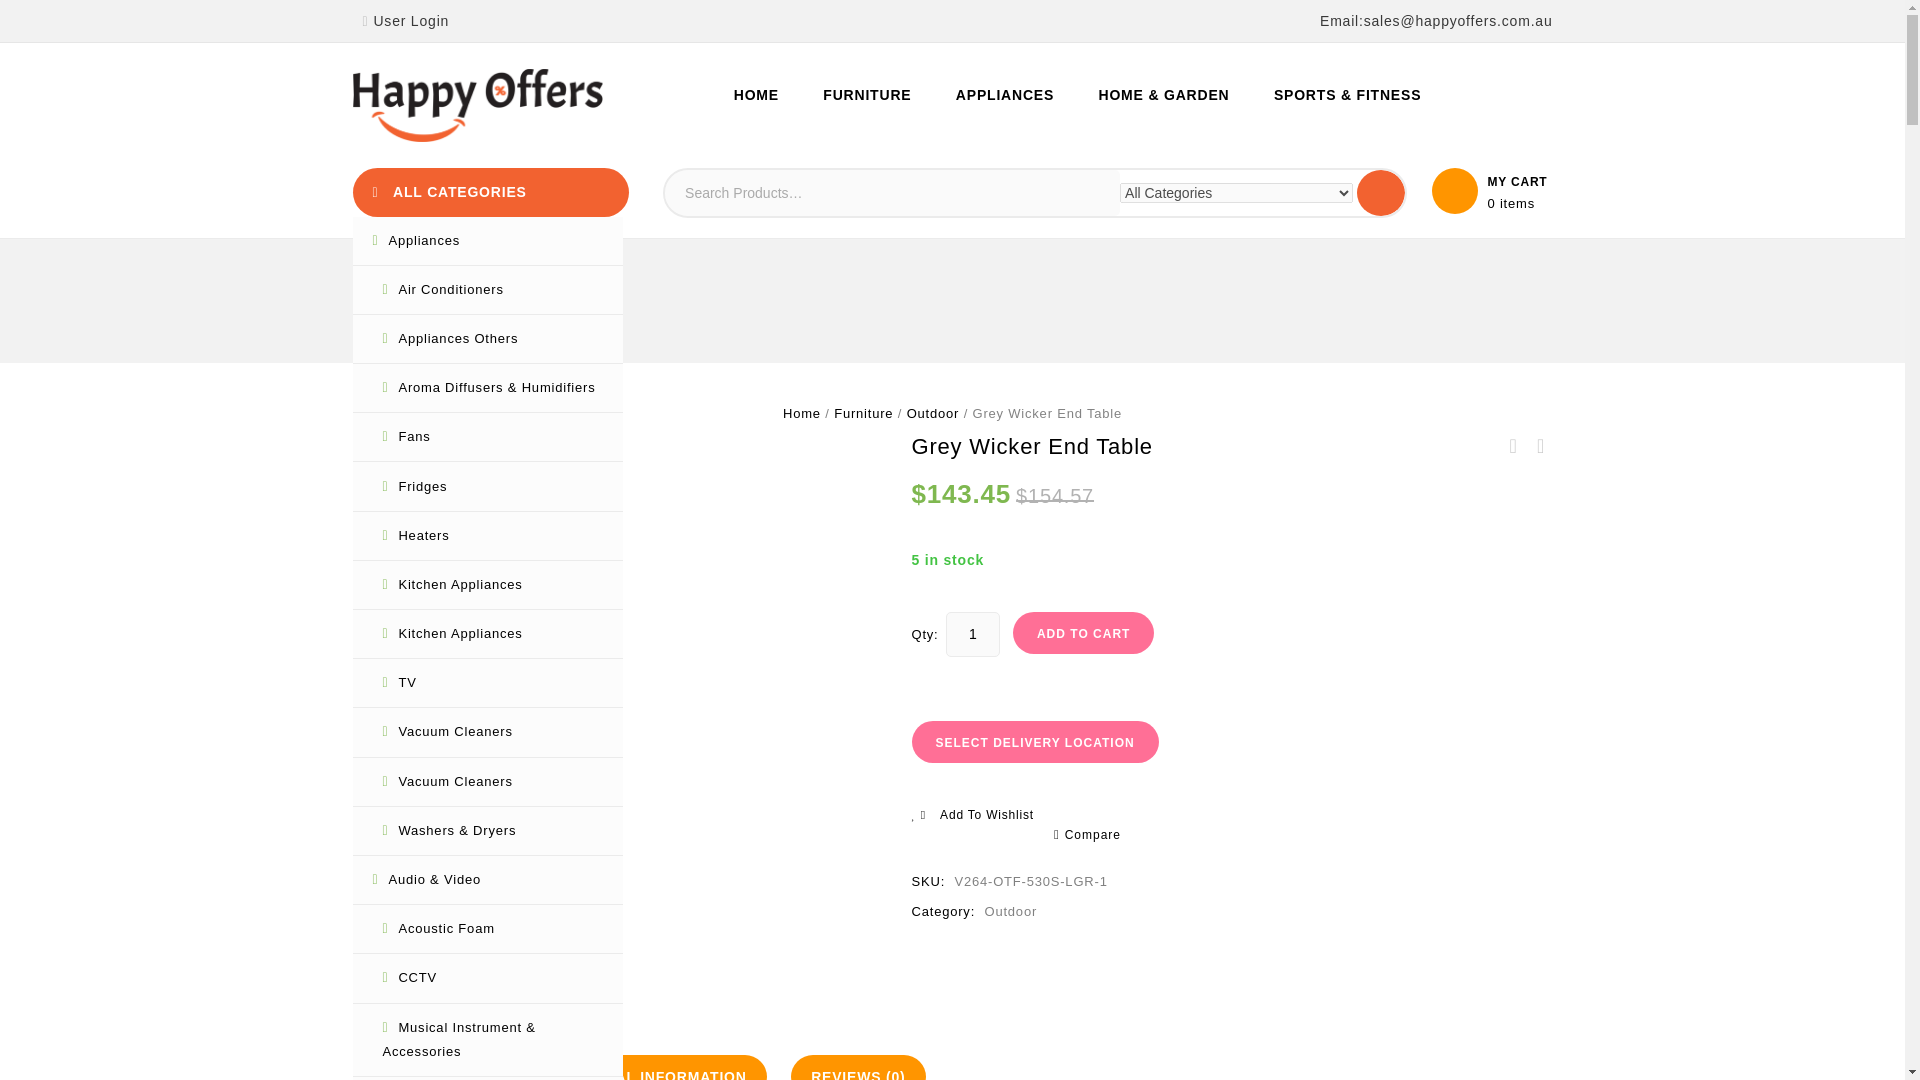  What do you see at coordinates (866, 94) in the screenshot?
I see `FURNITURE` at bounding box center [866, 94].